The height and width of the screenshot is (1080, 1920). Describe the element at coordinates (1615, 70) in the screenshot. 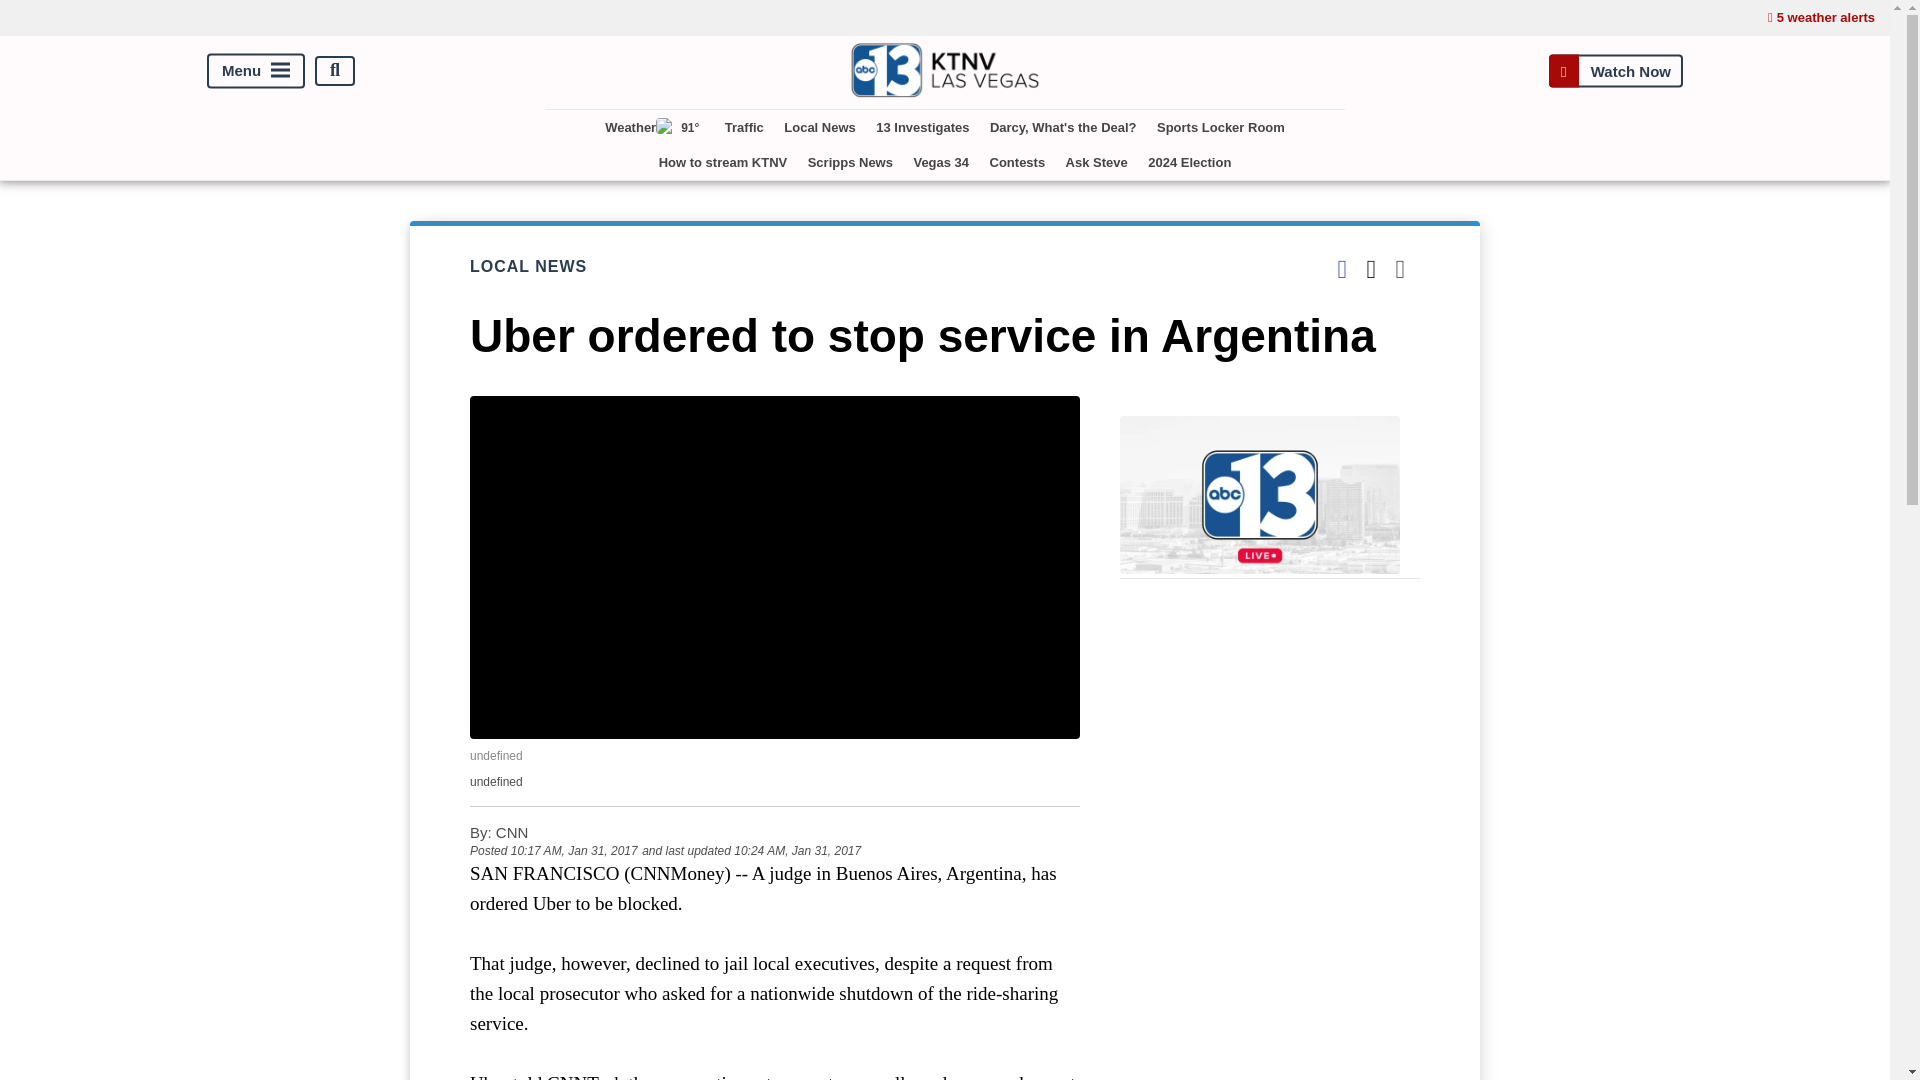

I see `Watch Now` at that location.